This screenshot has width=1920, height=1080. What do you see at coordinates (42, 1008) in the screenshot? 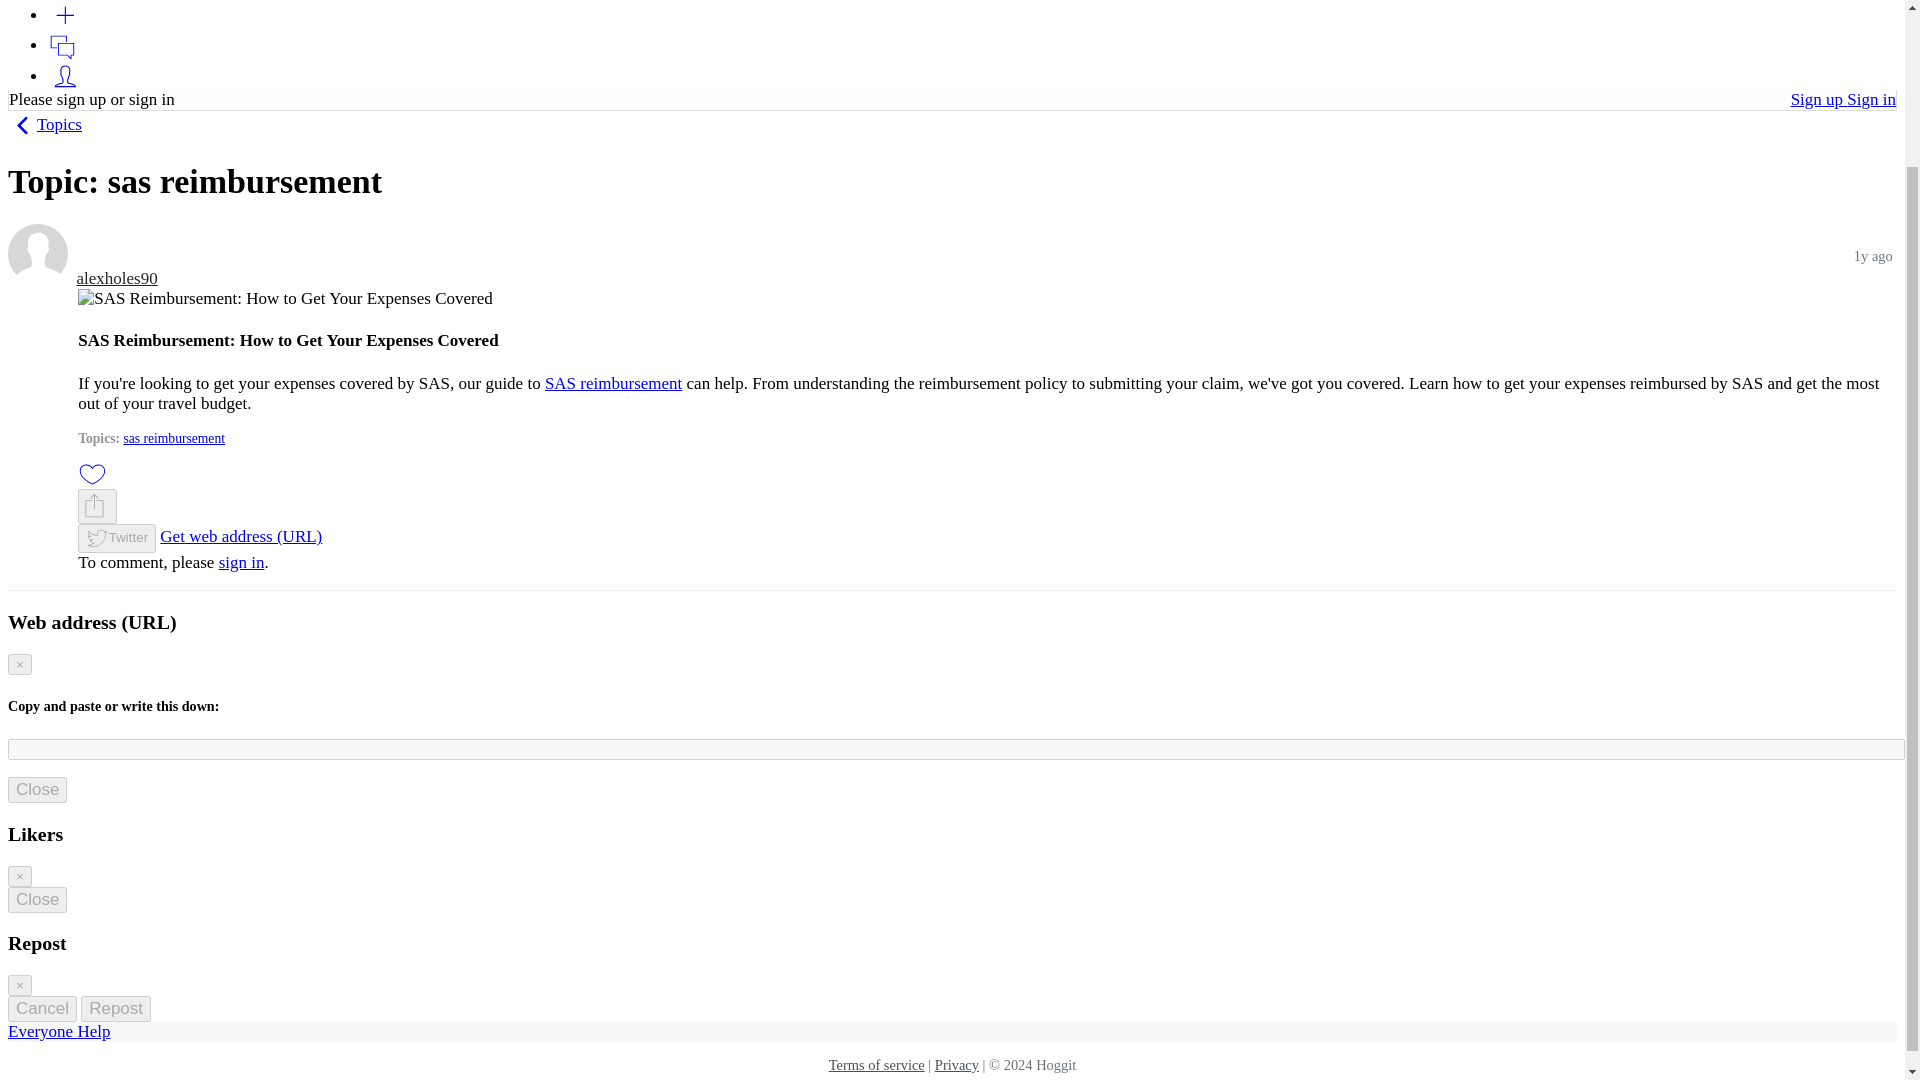
I see `Cancel` at bounding box center [42, 1008].